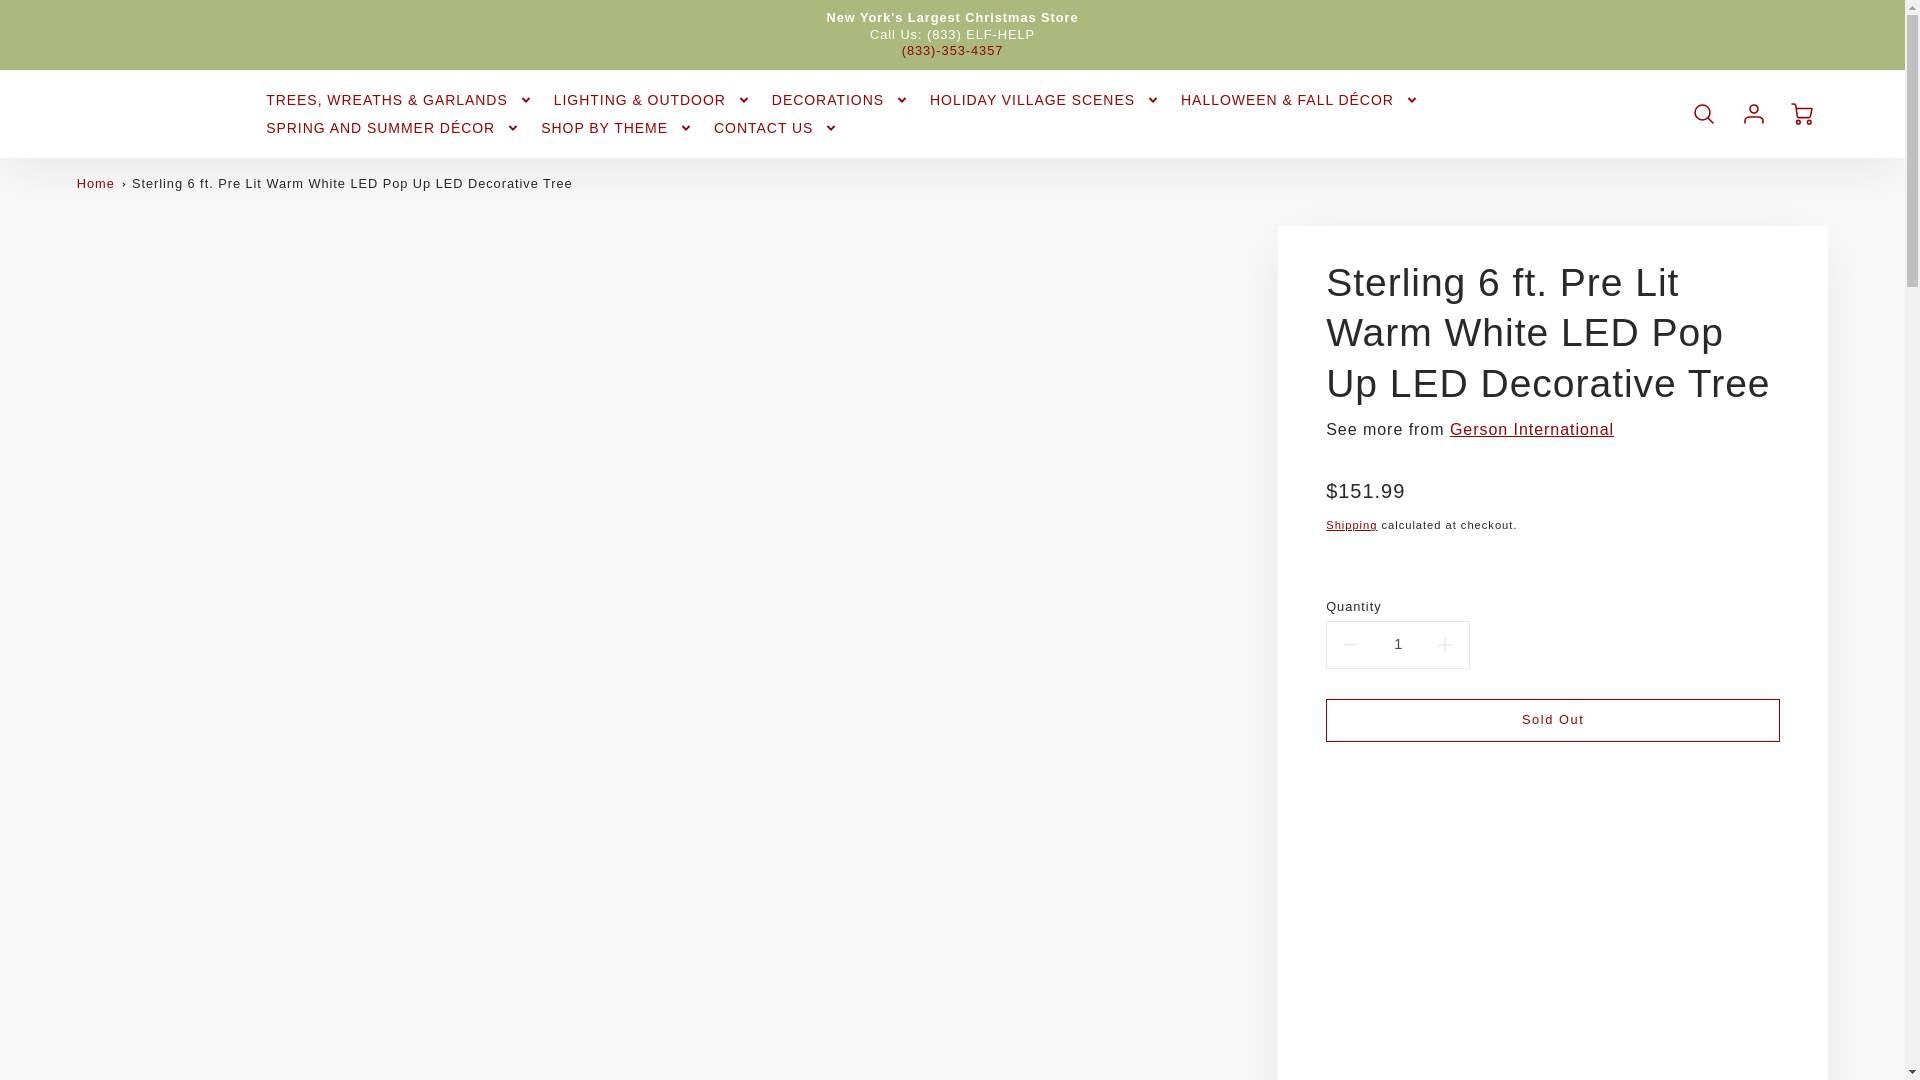 The width and height of the screenshot is (1920, 1080). What do you see at coordinates (1532, 430) in the screenshot?
I see `Gerson International` at bounding box center [1532, 430].